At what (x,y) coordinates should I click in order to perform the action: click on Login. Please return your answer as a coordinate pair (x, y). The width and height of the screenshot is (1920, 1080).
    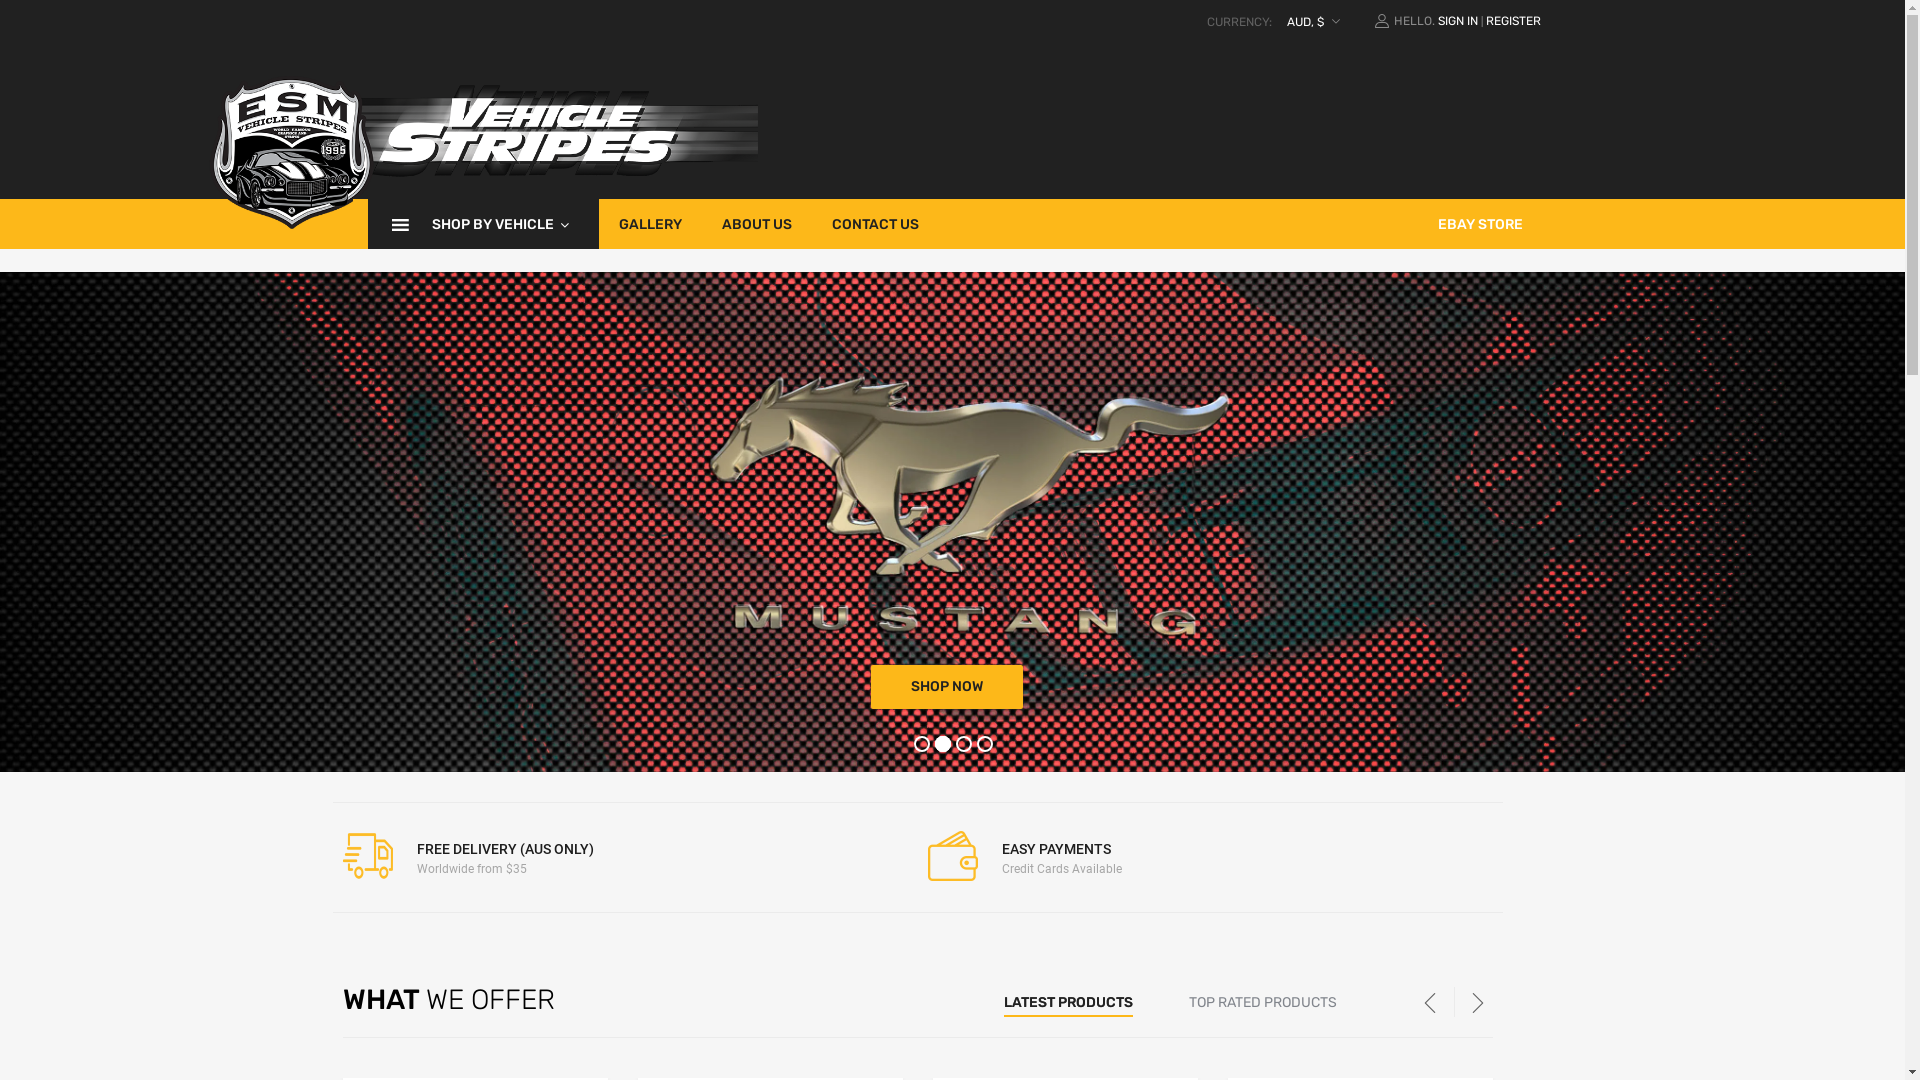
    Looking at the image, I should click on (1054, 570).